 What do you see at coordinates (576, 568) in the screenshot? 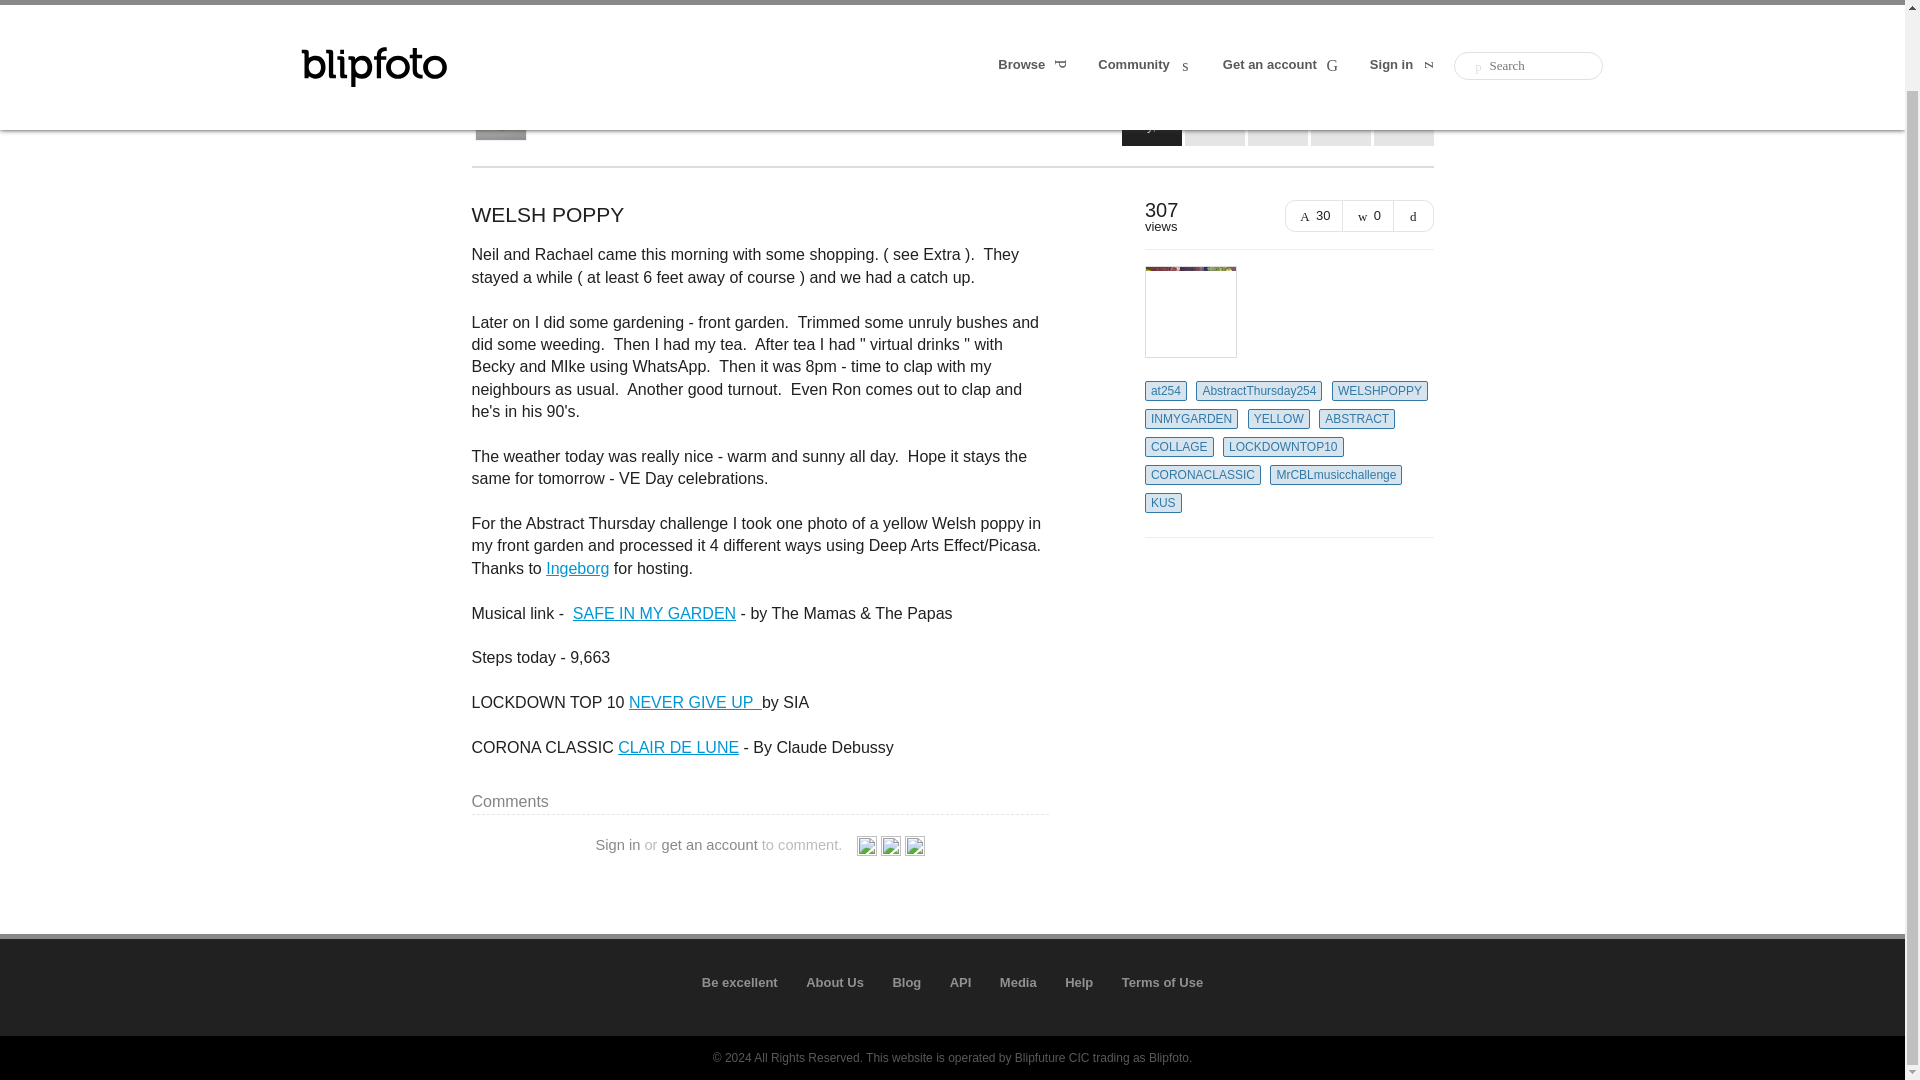
I see `Ingeborg` at bounding box center [576, 568].